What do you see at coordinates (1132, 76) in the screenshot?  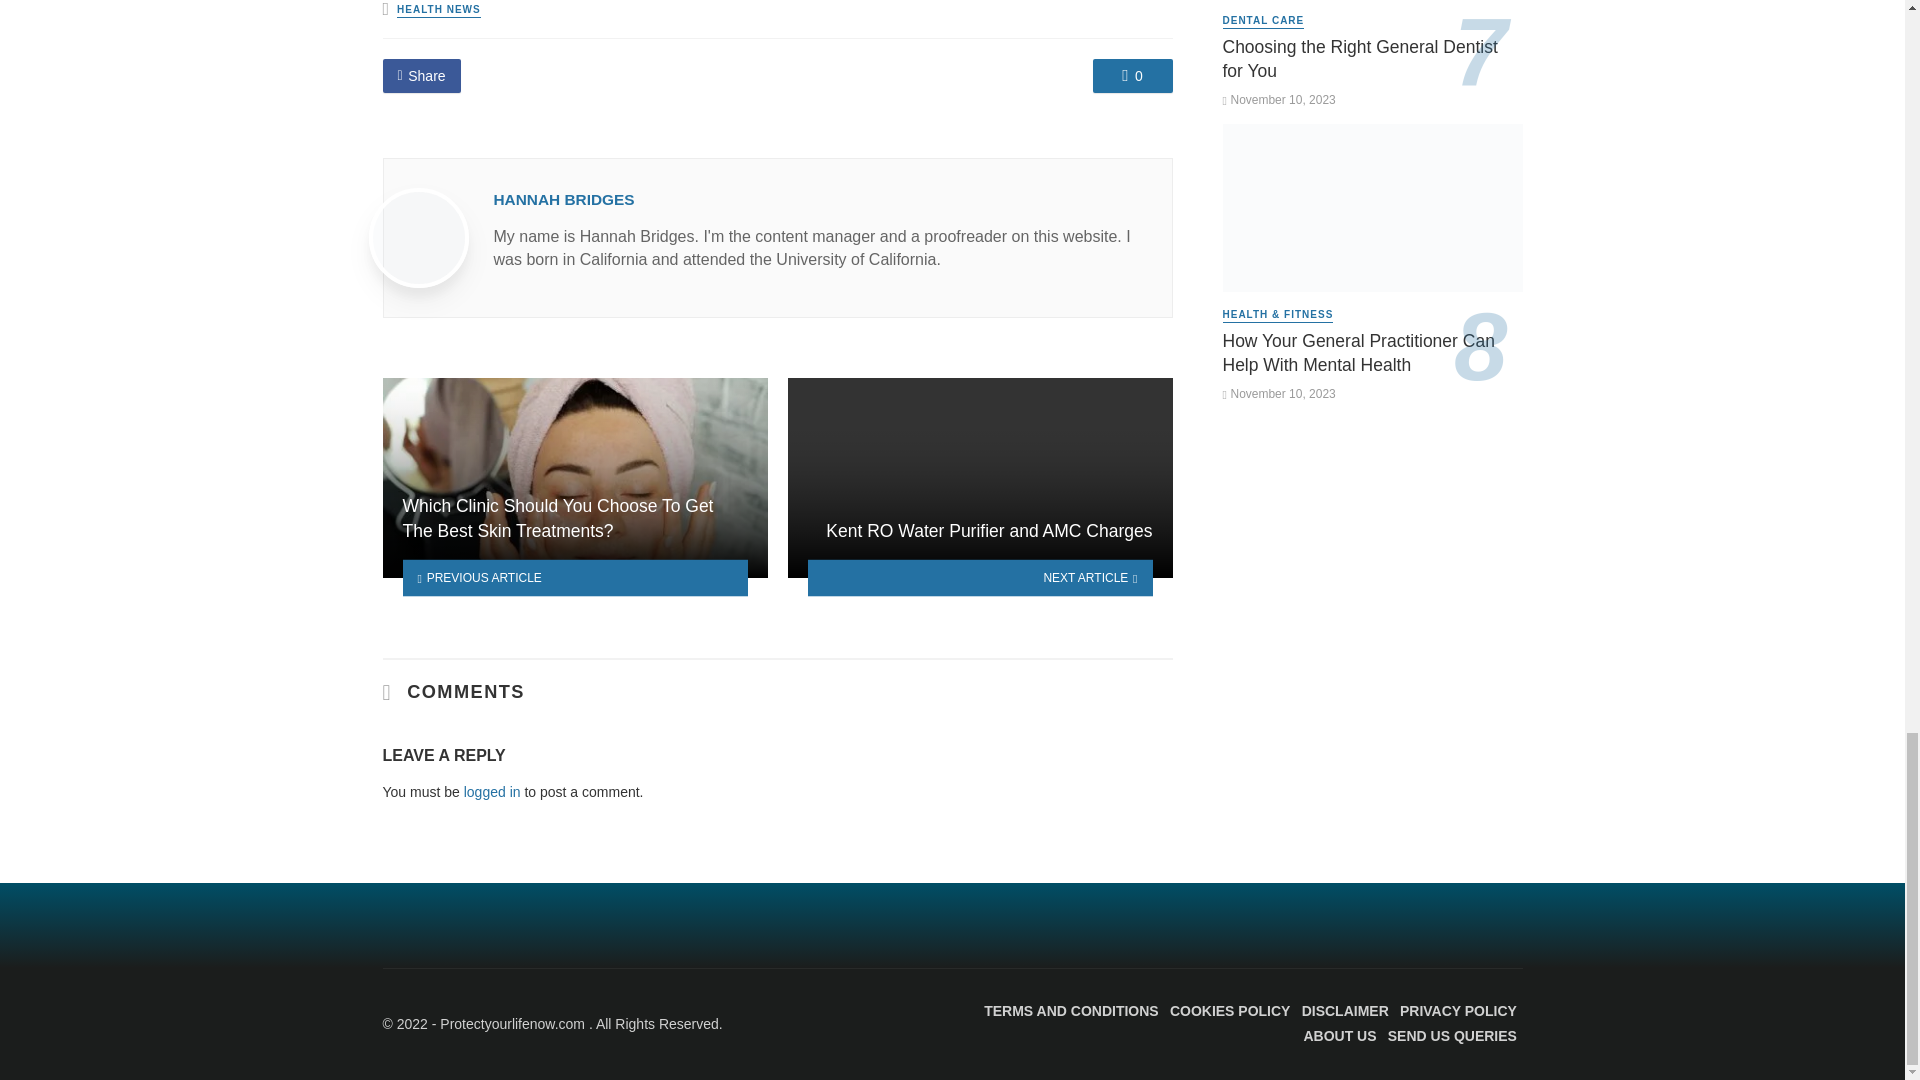 I see `0 Comments` at bounding box center [1132, 76].